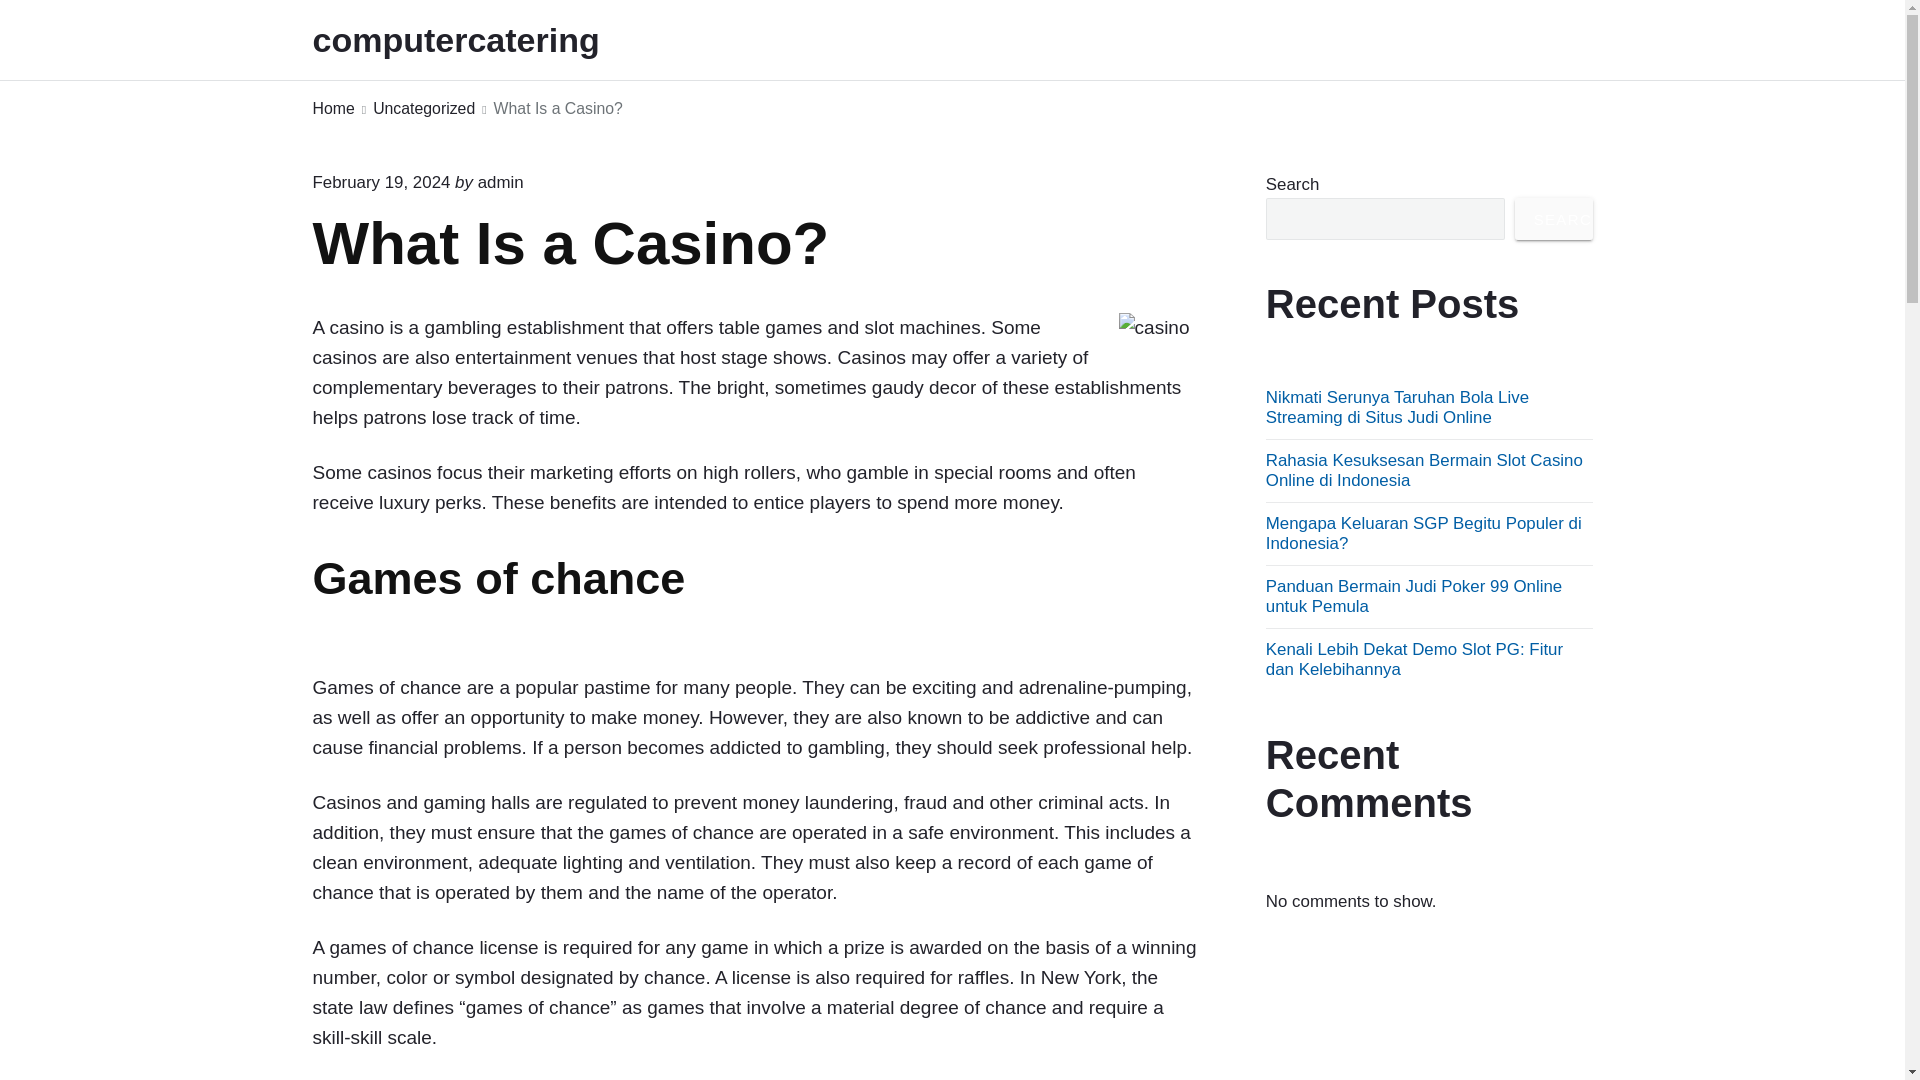 This screenshot has width=1920, height=1080. What do you see at coordinates (482, 40) in the screenshot?
I see `computercatering` at bounding box center [482, 40].